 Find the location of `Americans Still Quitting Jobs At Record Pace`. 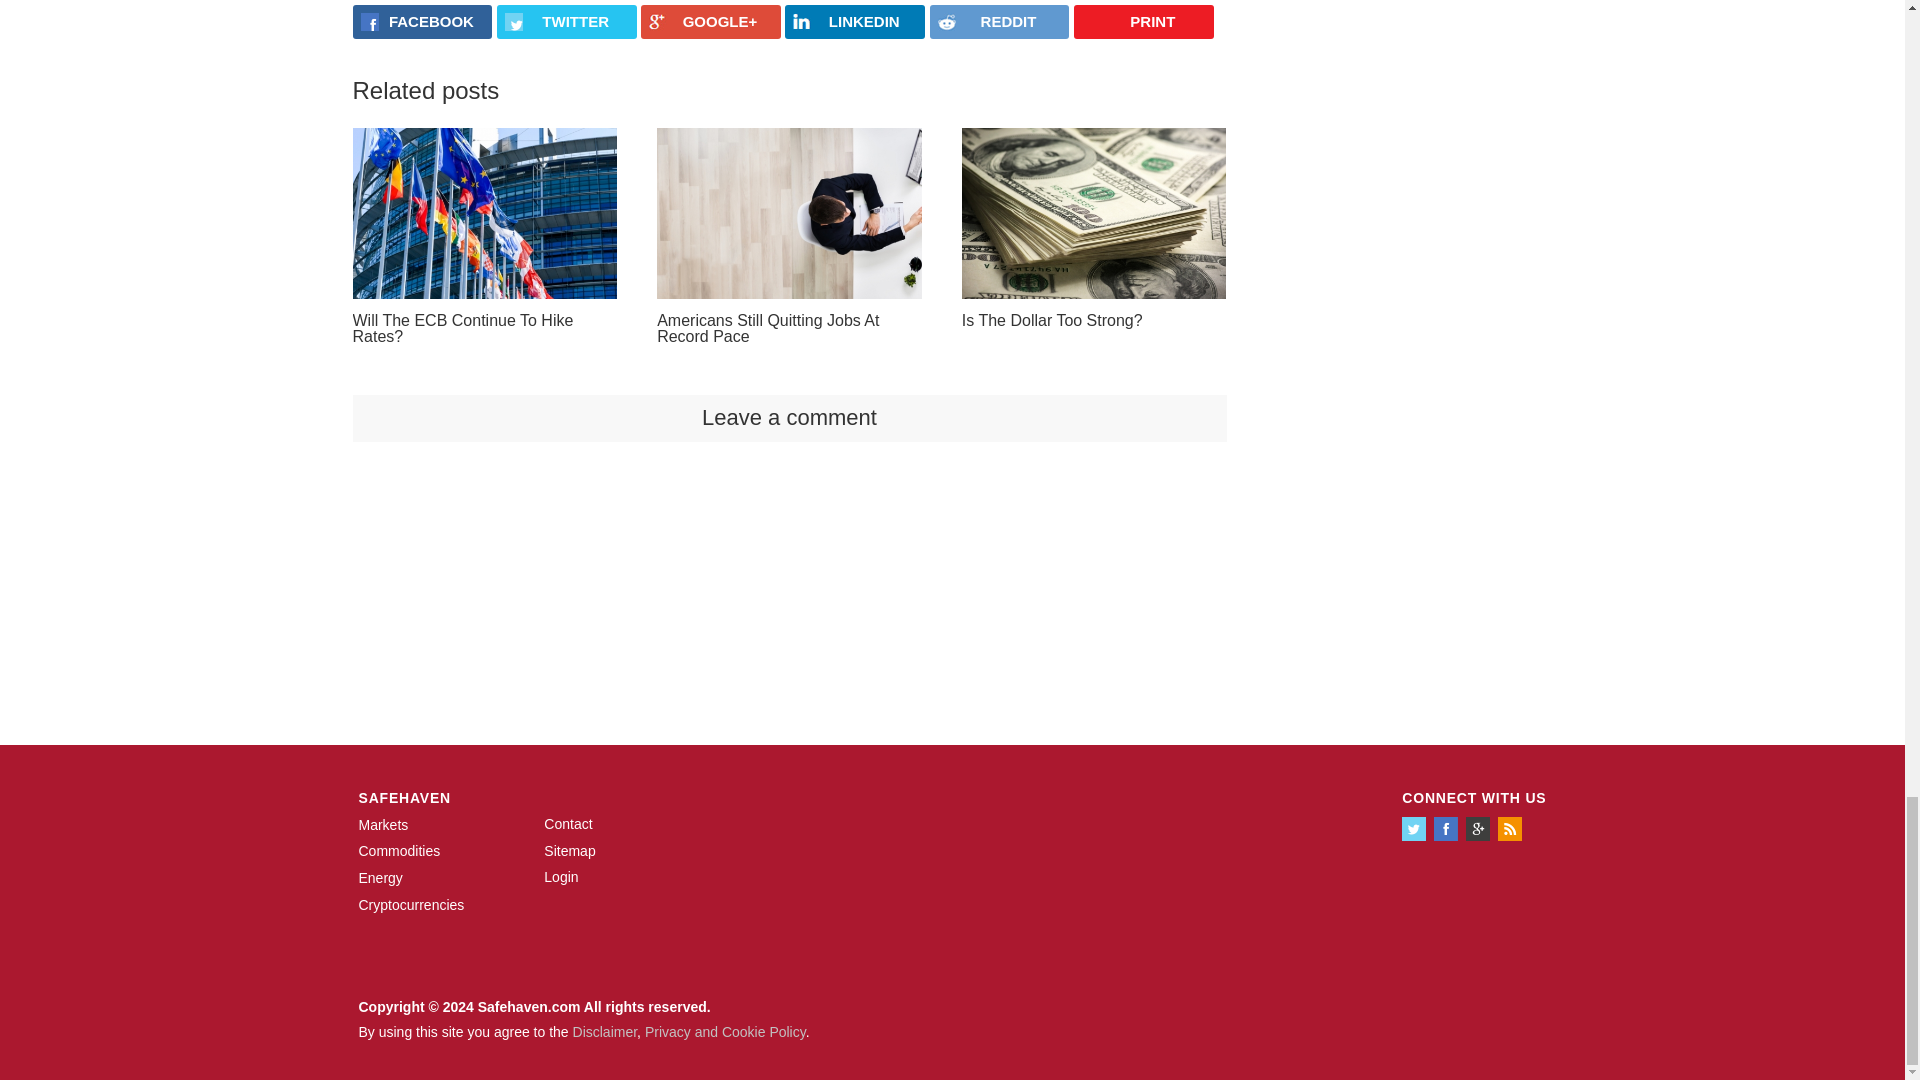

Americans Still Quitting Jobs At Record Pace is located at coordinates (788, 214).